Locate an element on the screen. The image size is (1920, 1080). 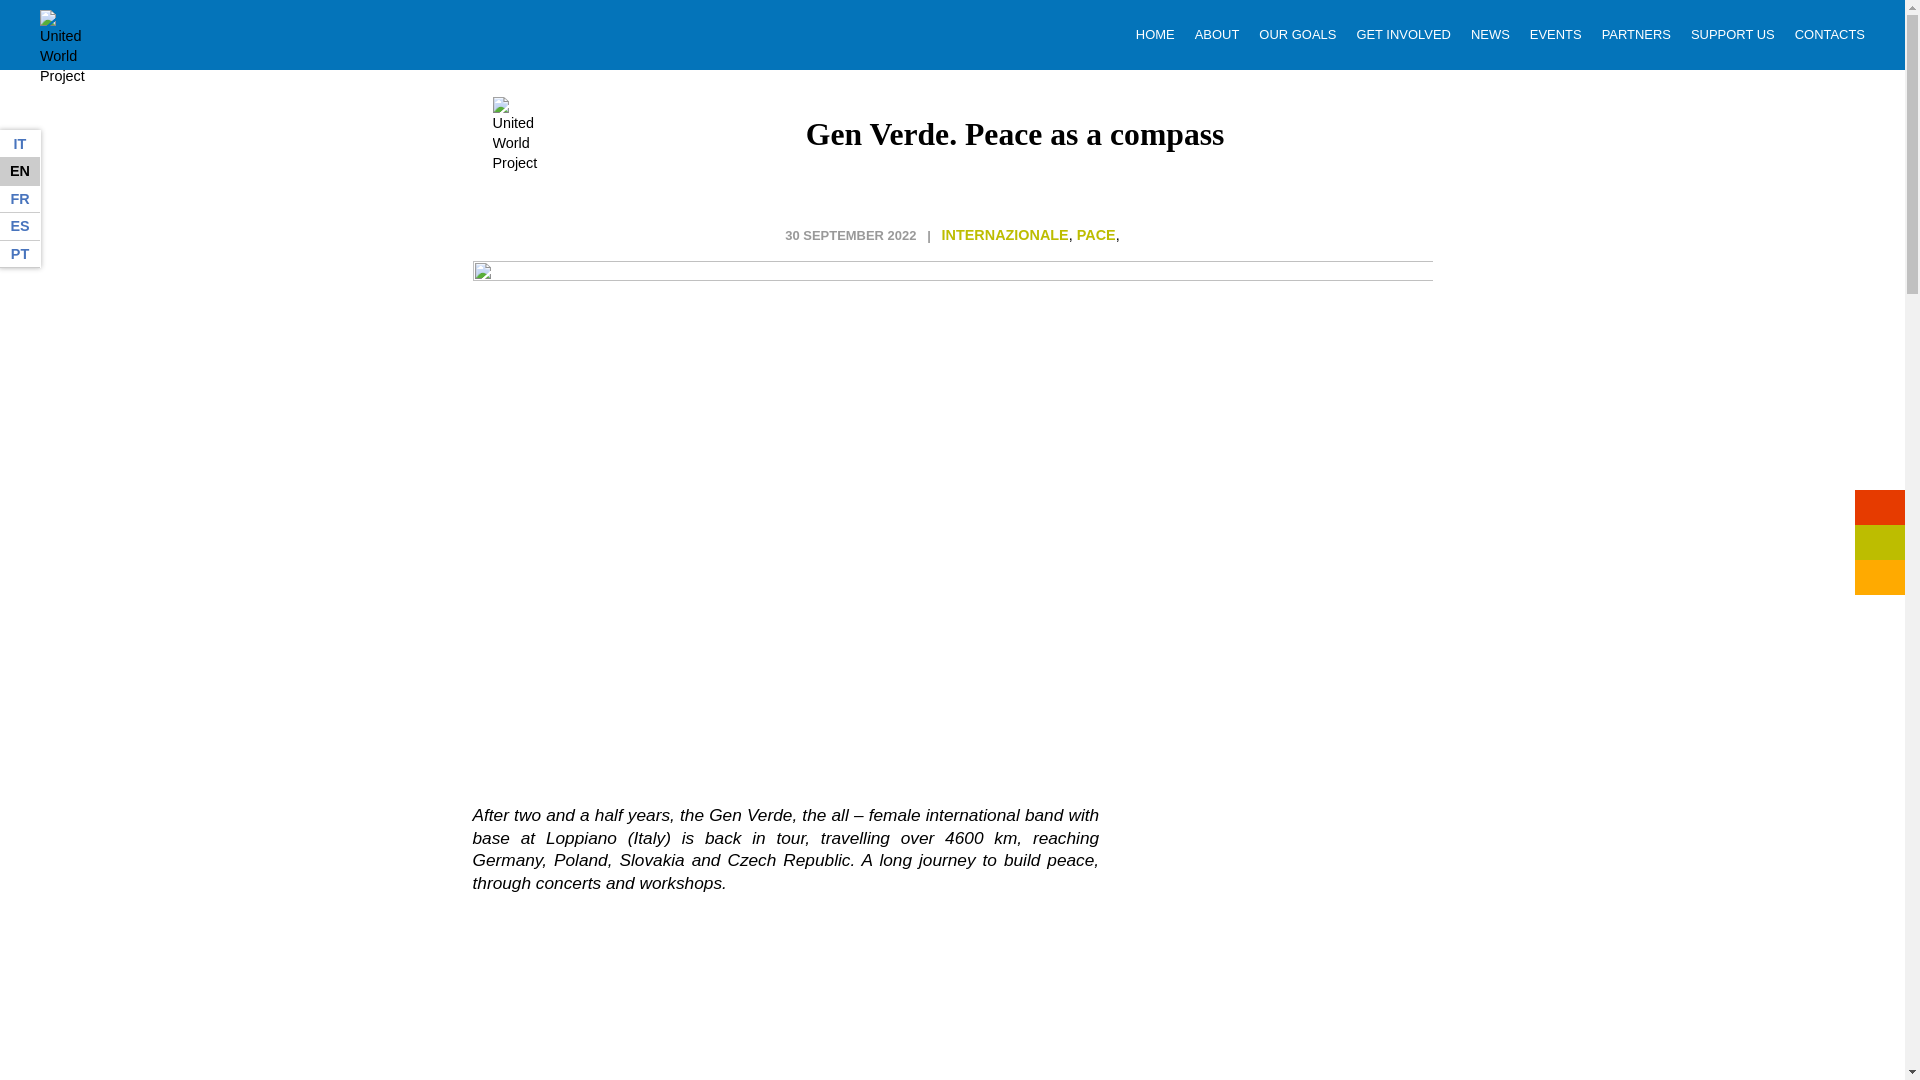
PT is located at coordinates (20, 253).